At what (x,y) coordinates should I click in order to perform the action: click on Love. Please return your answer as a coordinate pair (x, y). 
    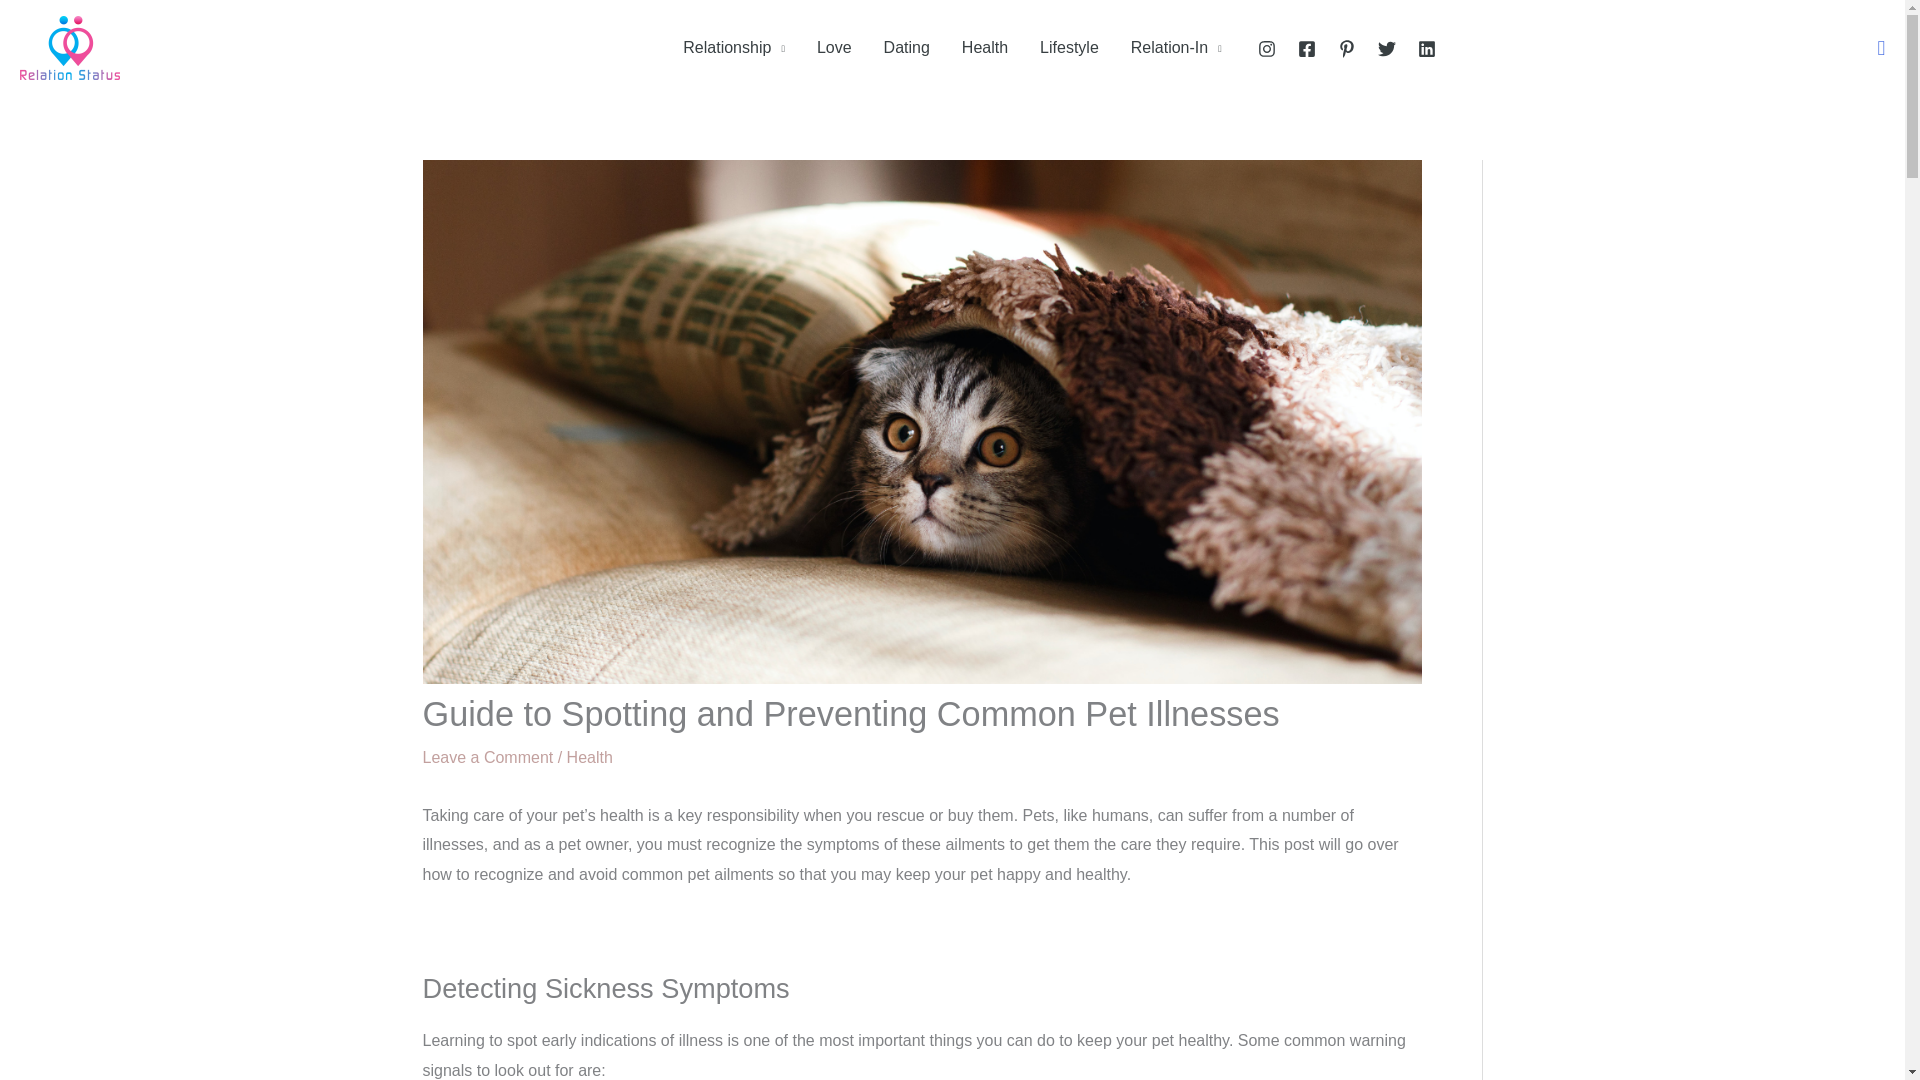
    Looking at the image, I should click on (834, 48).